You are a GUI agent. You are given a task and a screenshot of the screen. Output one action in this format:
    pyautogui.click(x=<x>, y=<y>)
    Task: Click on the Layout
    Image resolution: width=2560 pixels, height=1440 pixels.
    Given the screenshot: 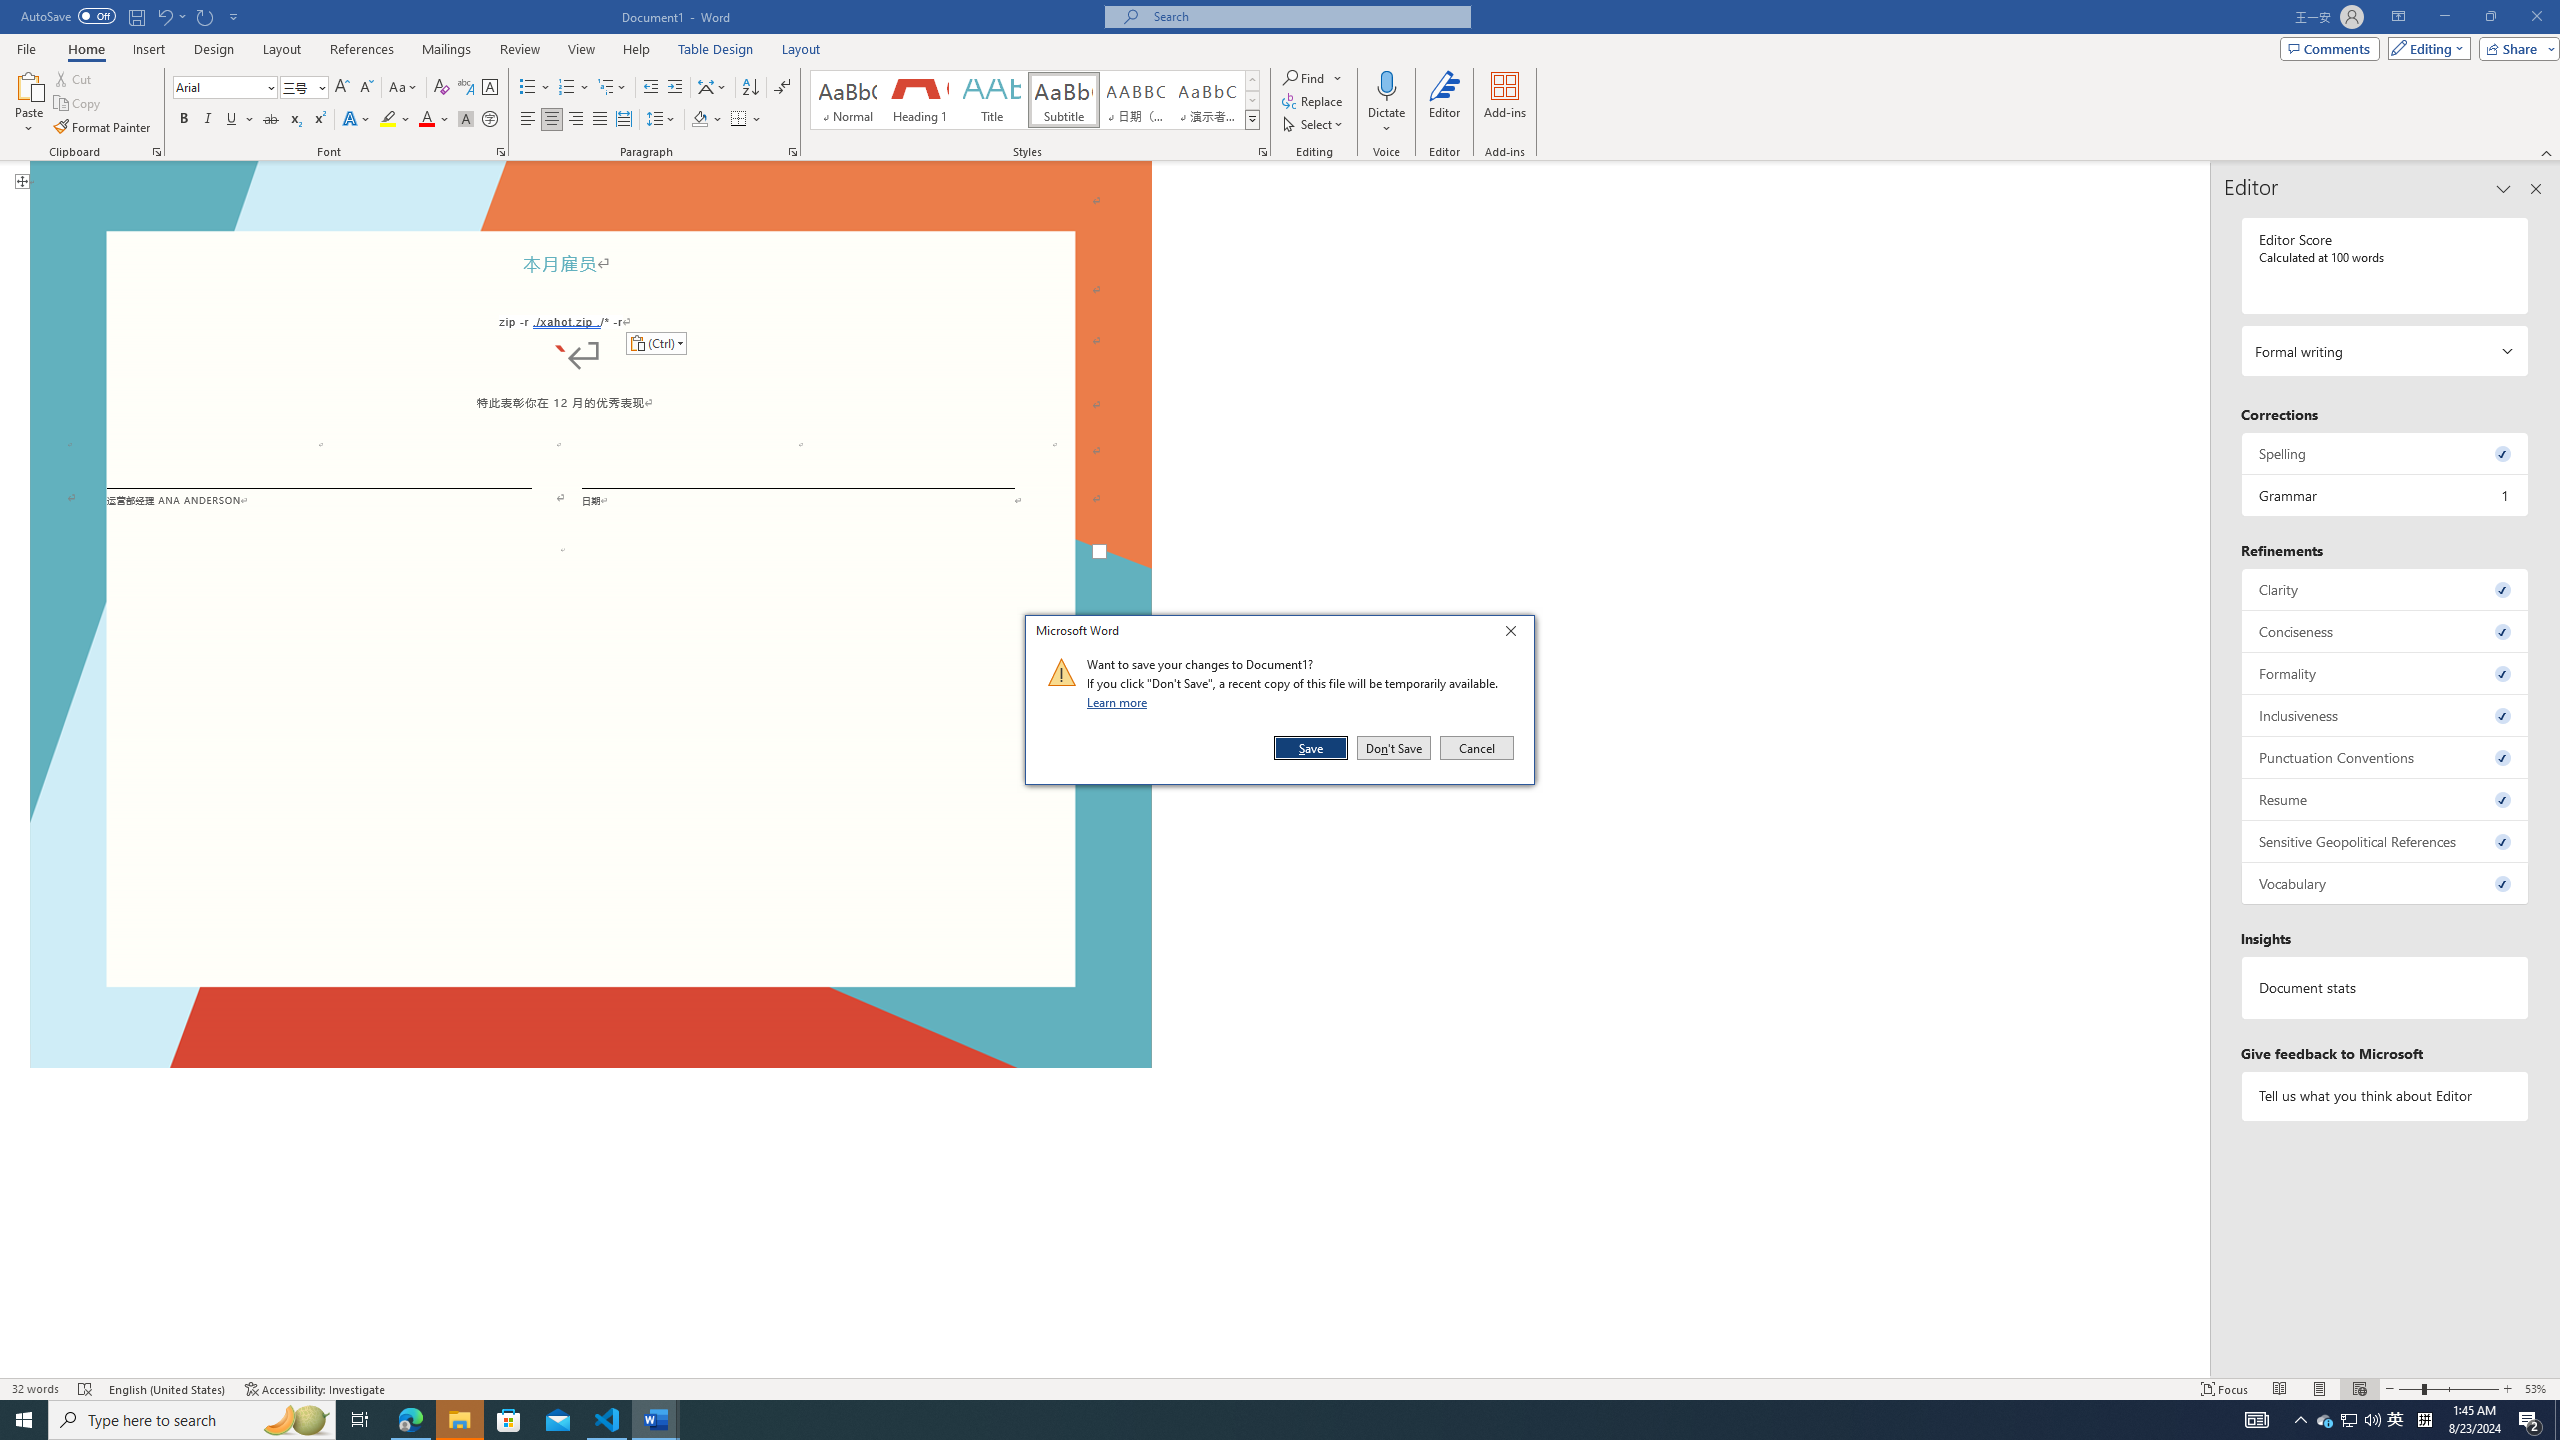 What is the action you would take?
    pyautogui.click(x=801, y=49)
    